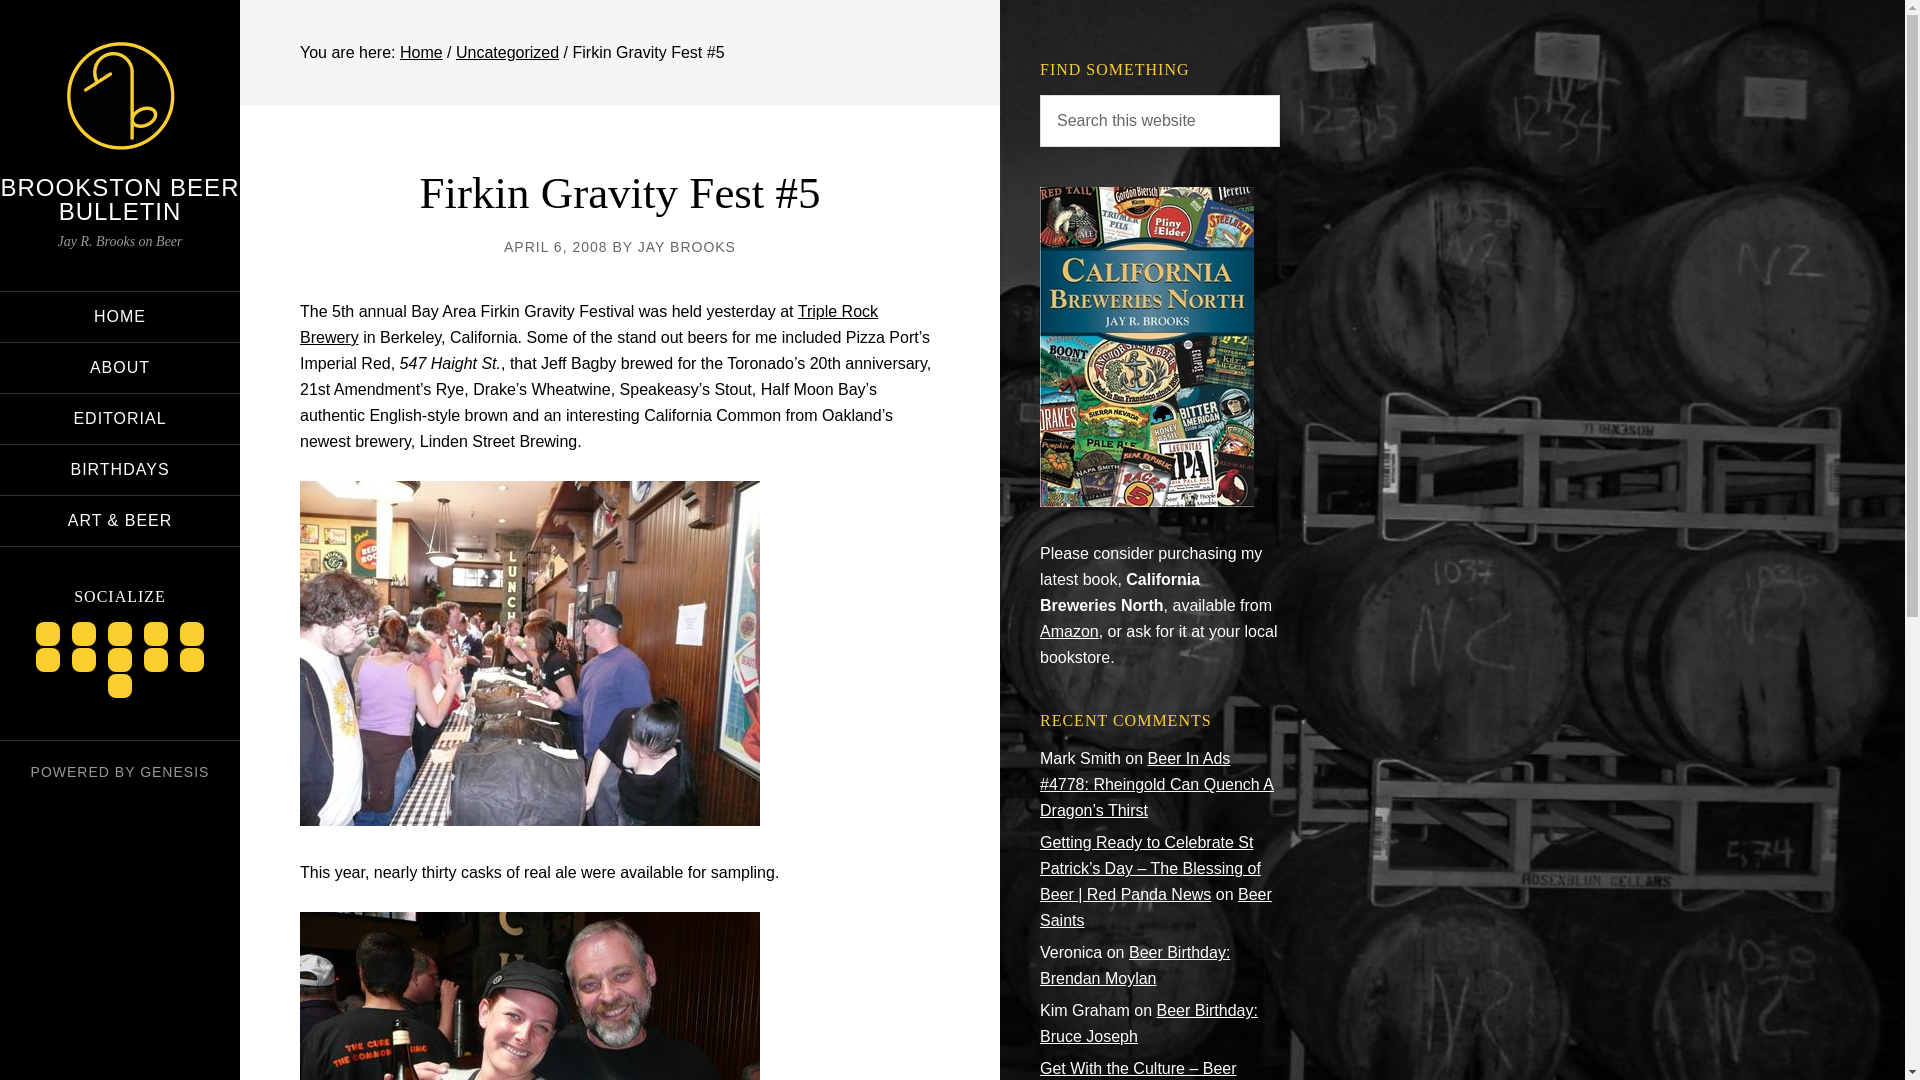 The height and width of the screenshot is (1080, 1920). I want to click on HOME, so click(120, 316).